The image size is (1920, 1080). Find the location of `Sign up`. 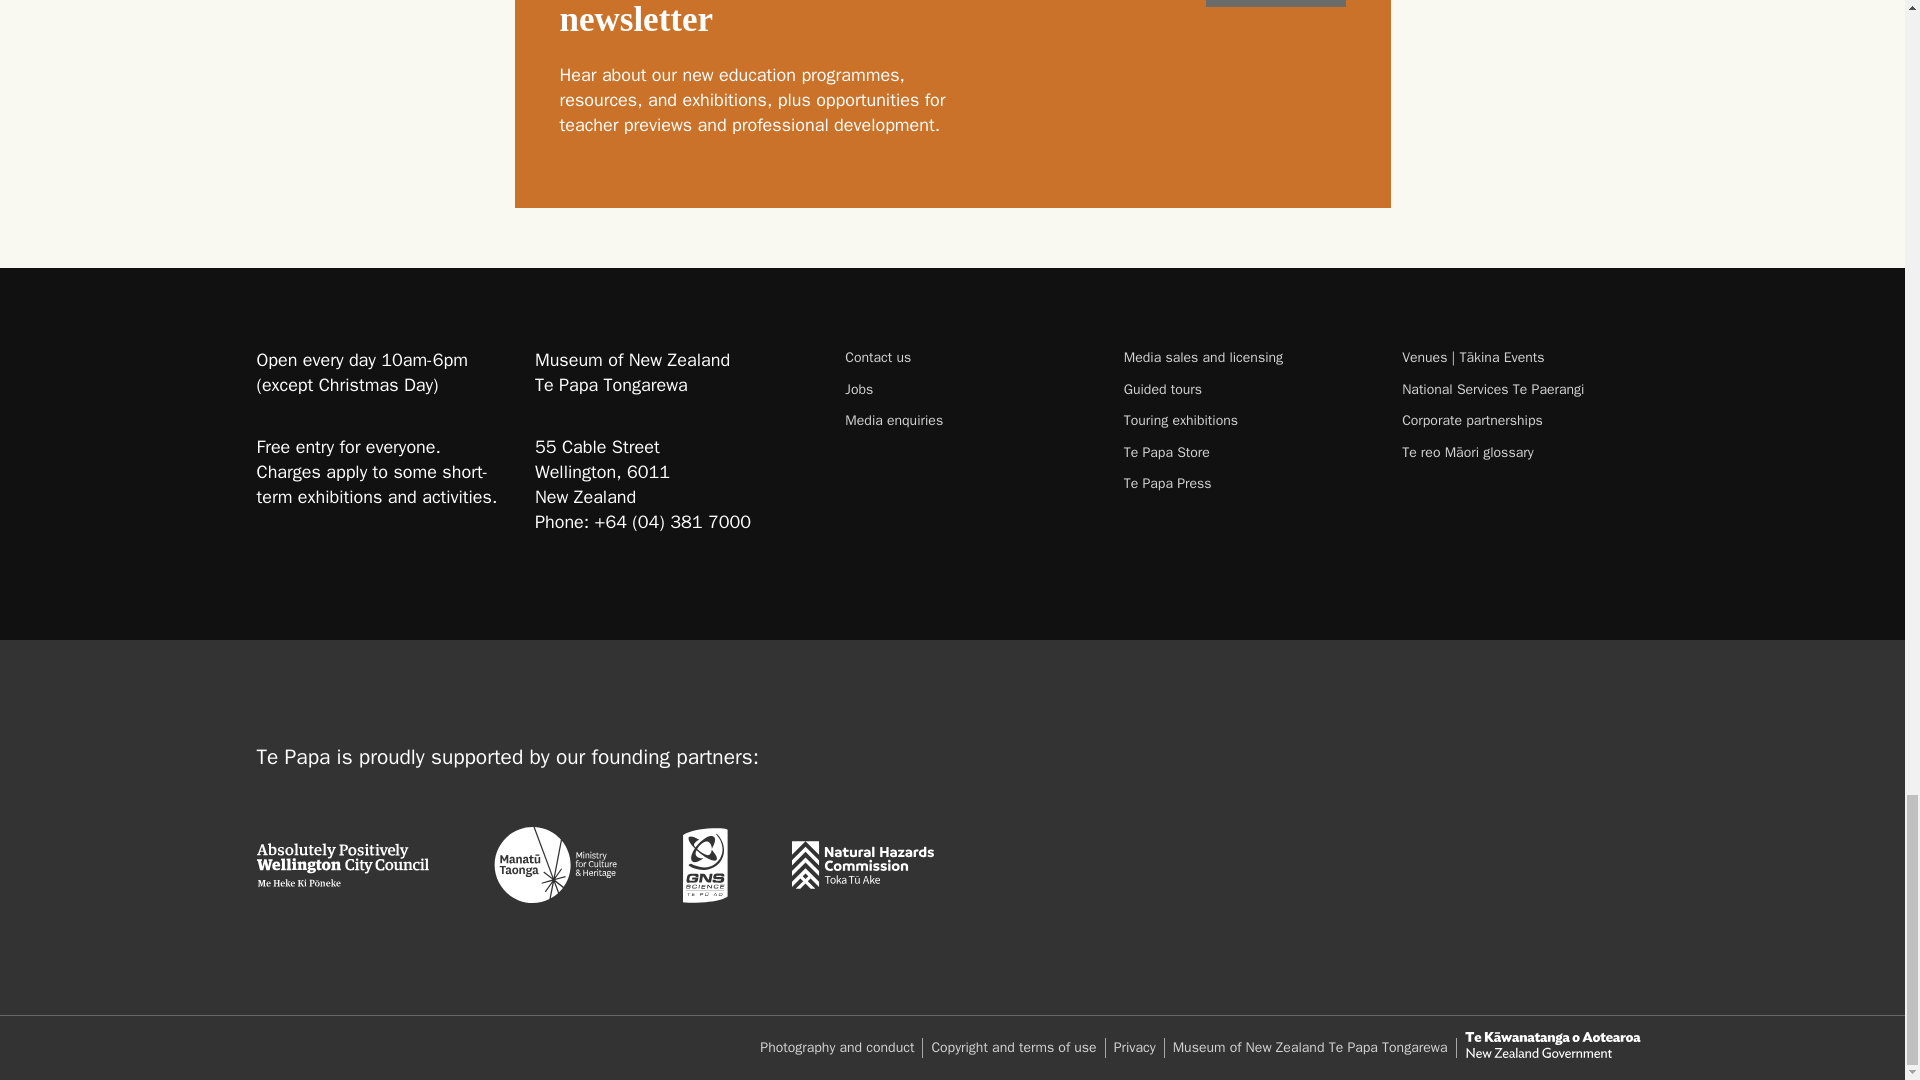

Sign up is located at coordinates (1275, 3).